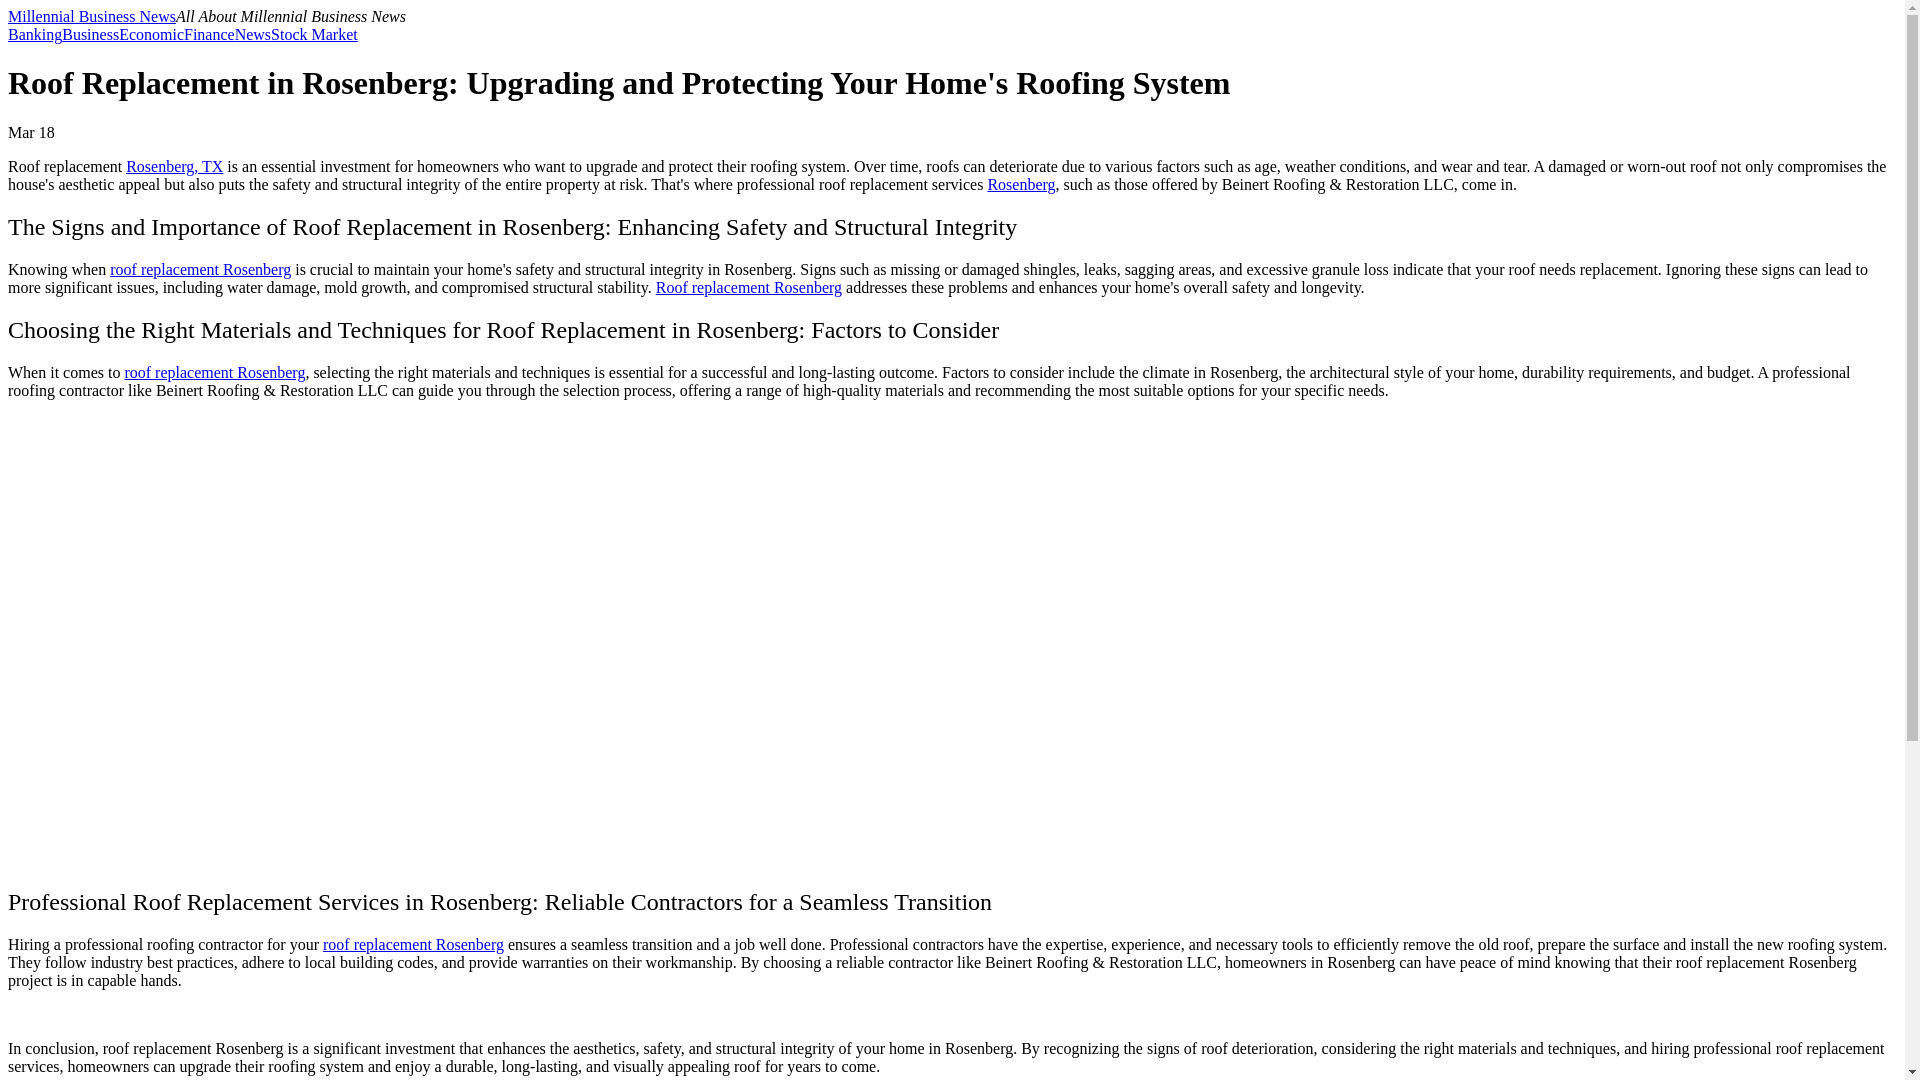 Image resolution: width=1920 pixels, height=1080 pixels. What do you see at coordinates (252, 34) in the screenshot?
I see `News` at bounding box center [252, 34].